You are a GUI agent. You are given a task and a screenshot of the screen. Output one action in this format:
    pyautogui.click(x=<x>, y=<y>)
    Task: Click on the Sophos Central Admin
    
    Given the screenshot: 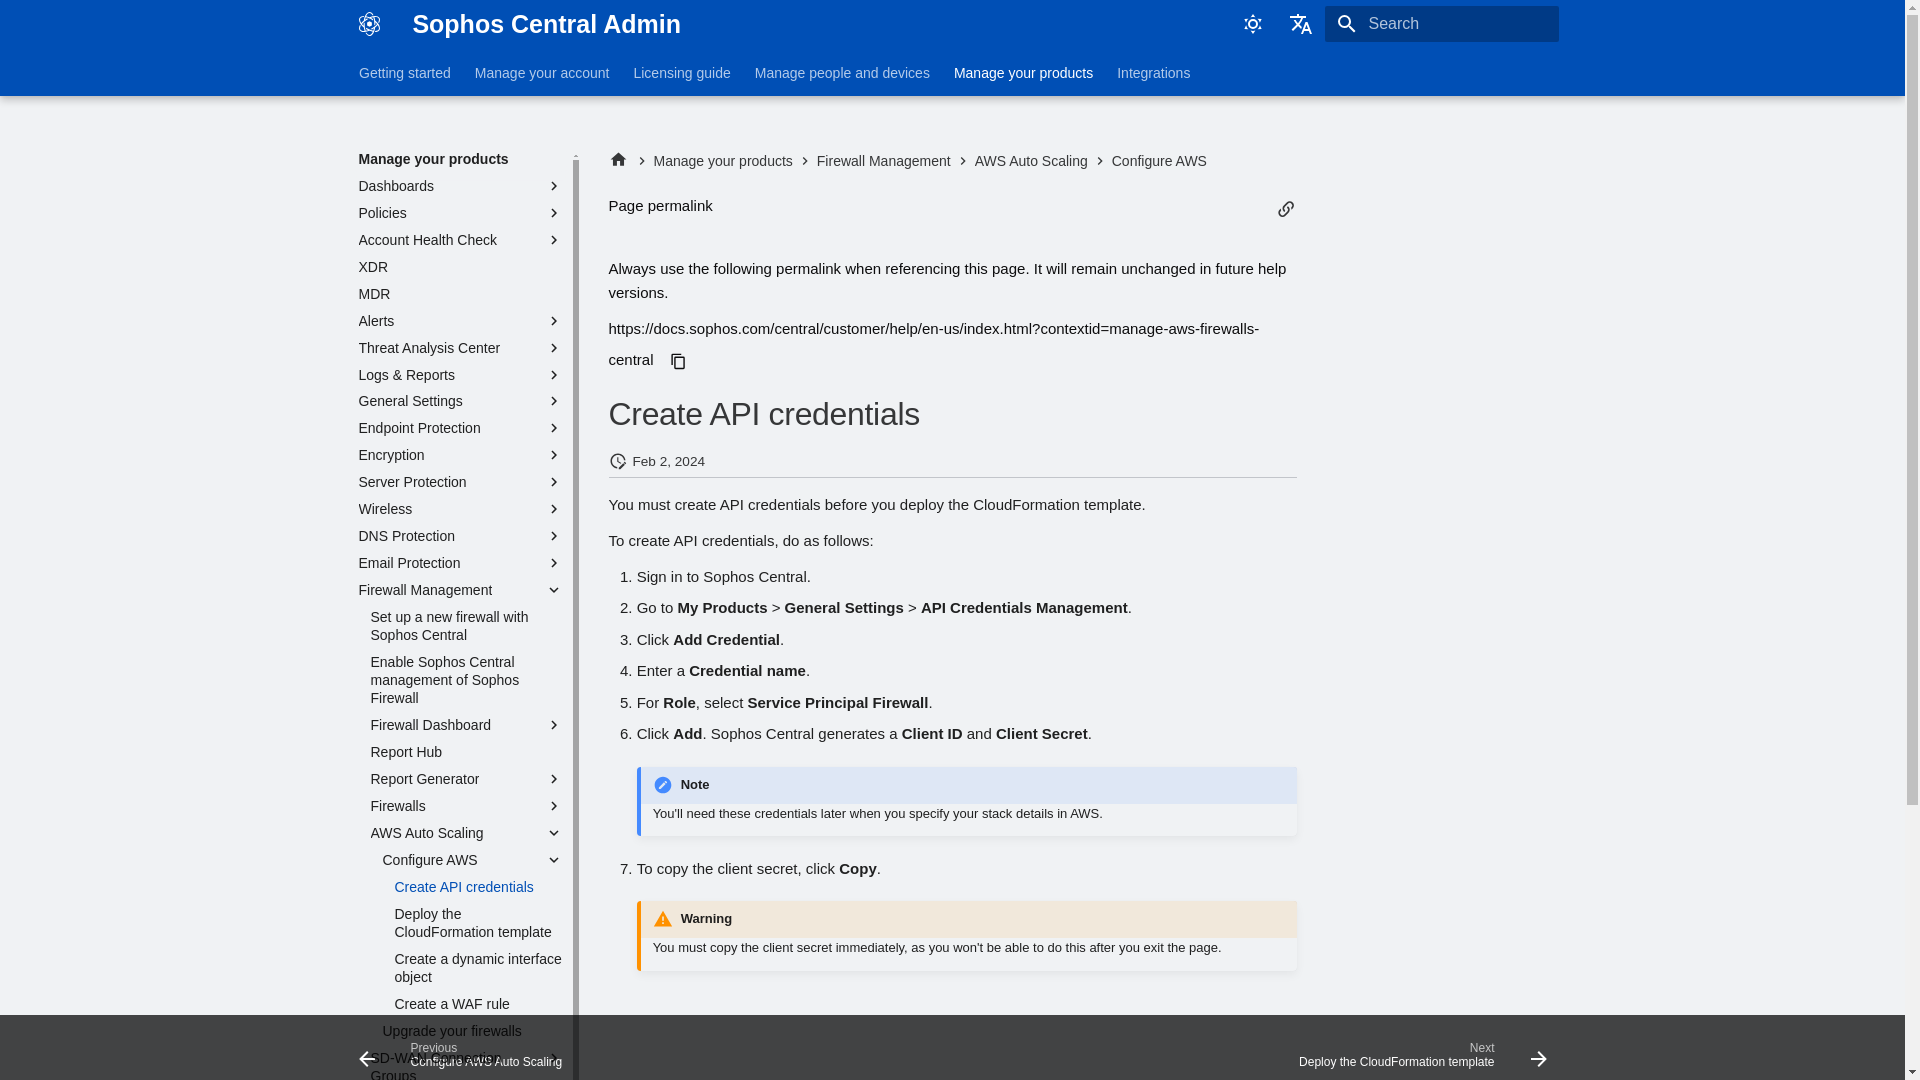 What is the action you would take?
    pyautogui.click(x=368, y=24)
    